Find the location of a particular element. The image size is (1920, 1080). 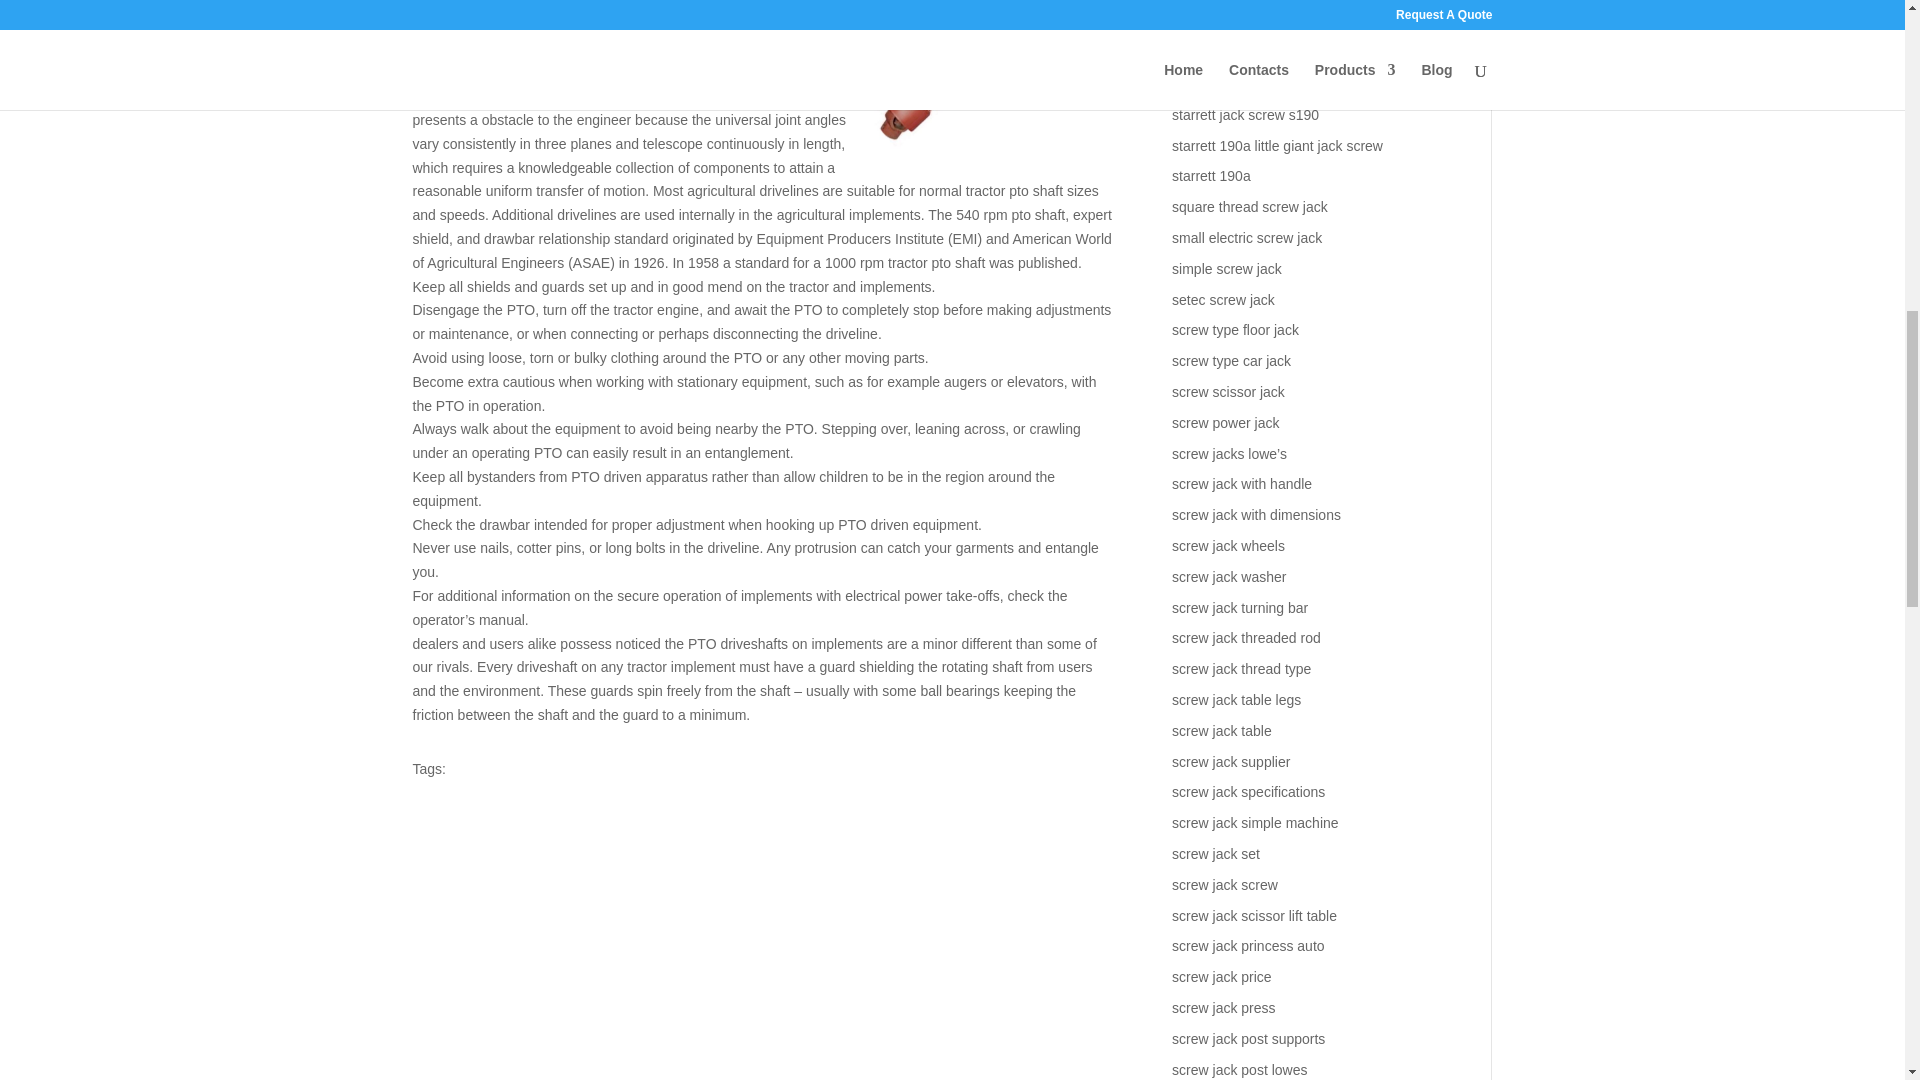

screw scissor jack is located at coordinates (1228, 392).